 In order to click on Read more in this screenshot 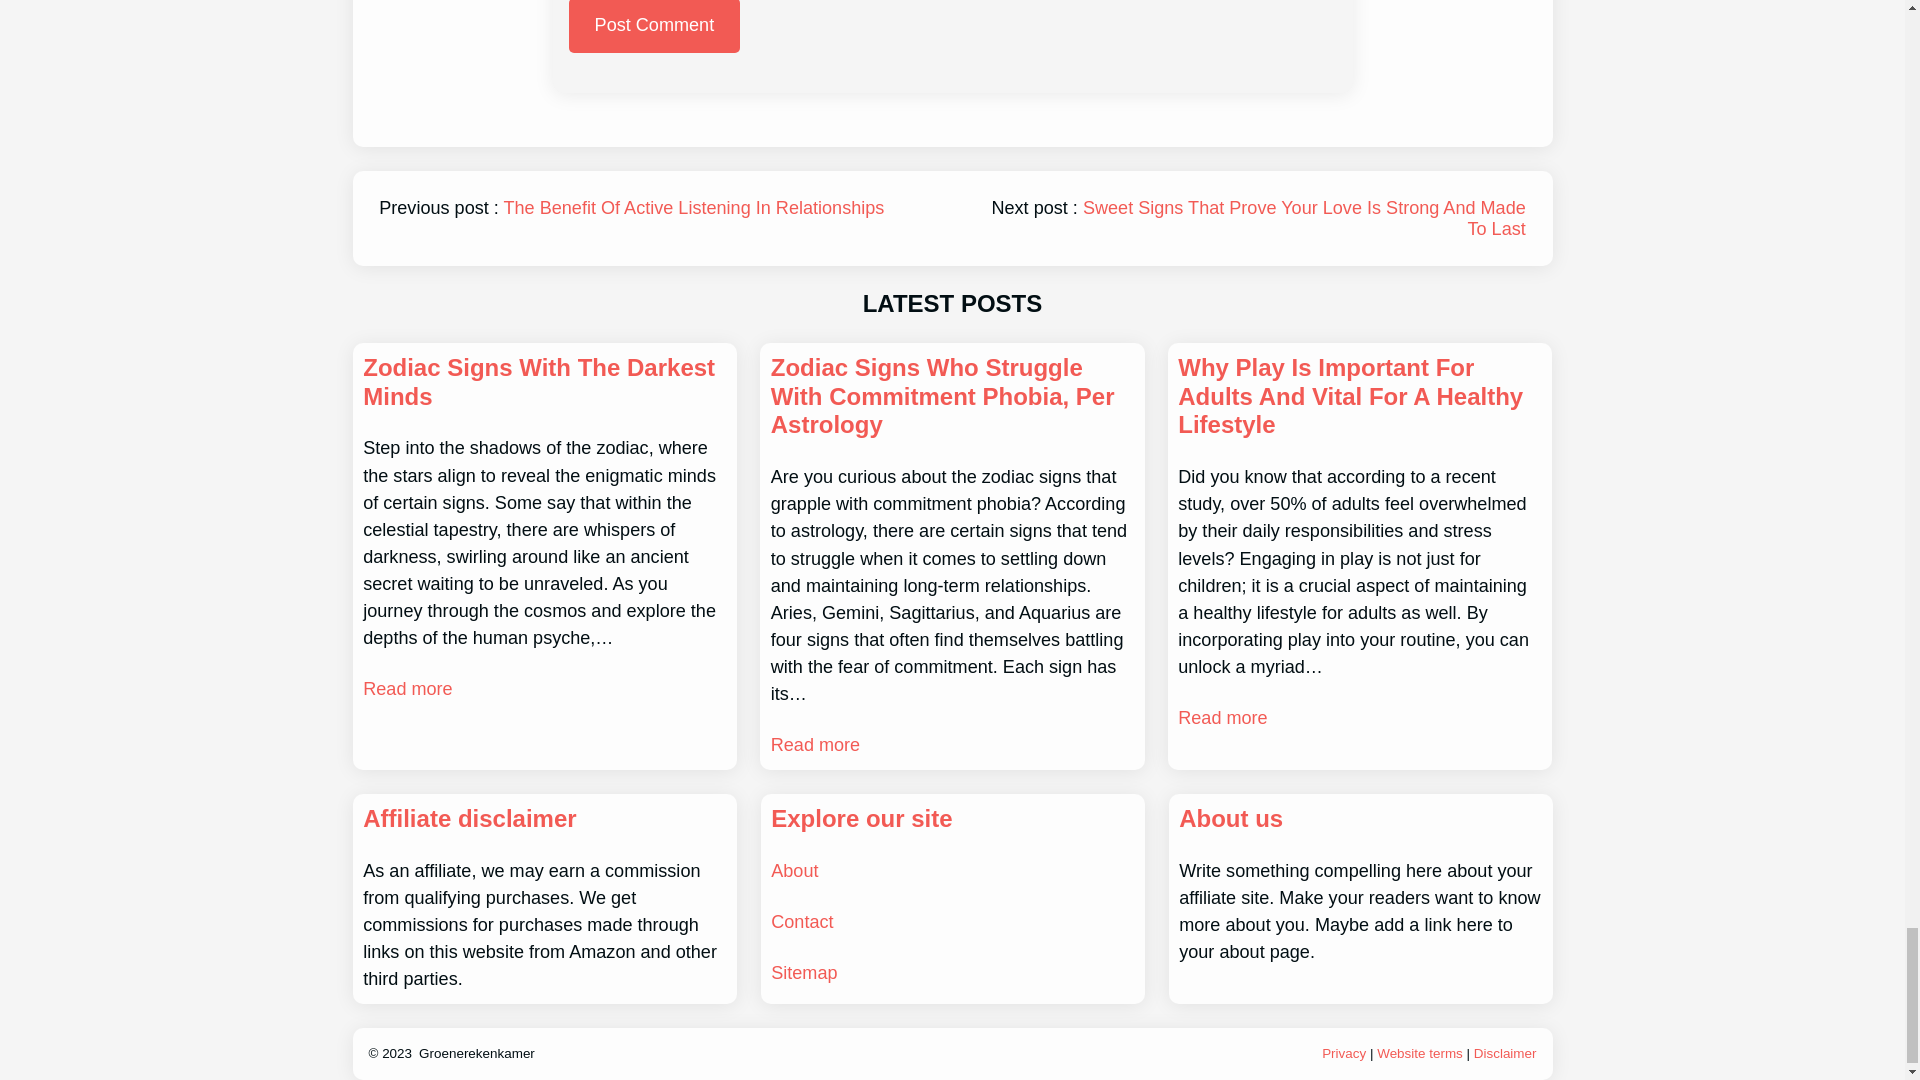, I will do `click(816, 746)`.